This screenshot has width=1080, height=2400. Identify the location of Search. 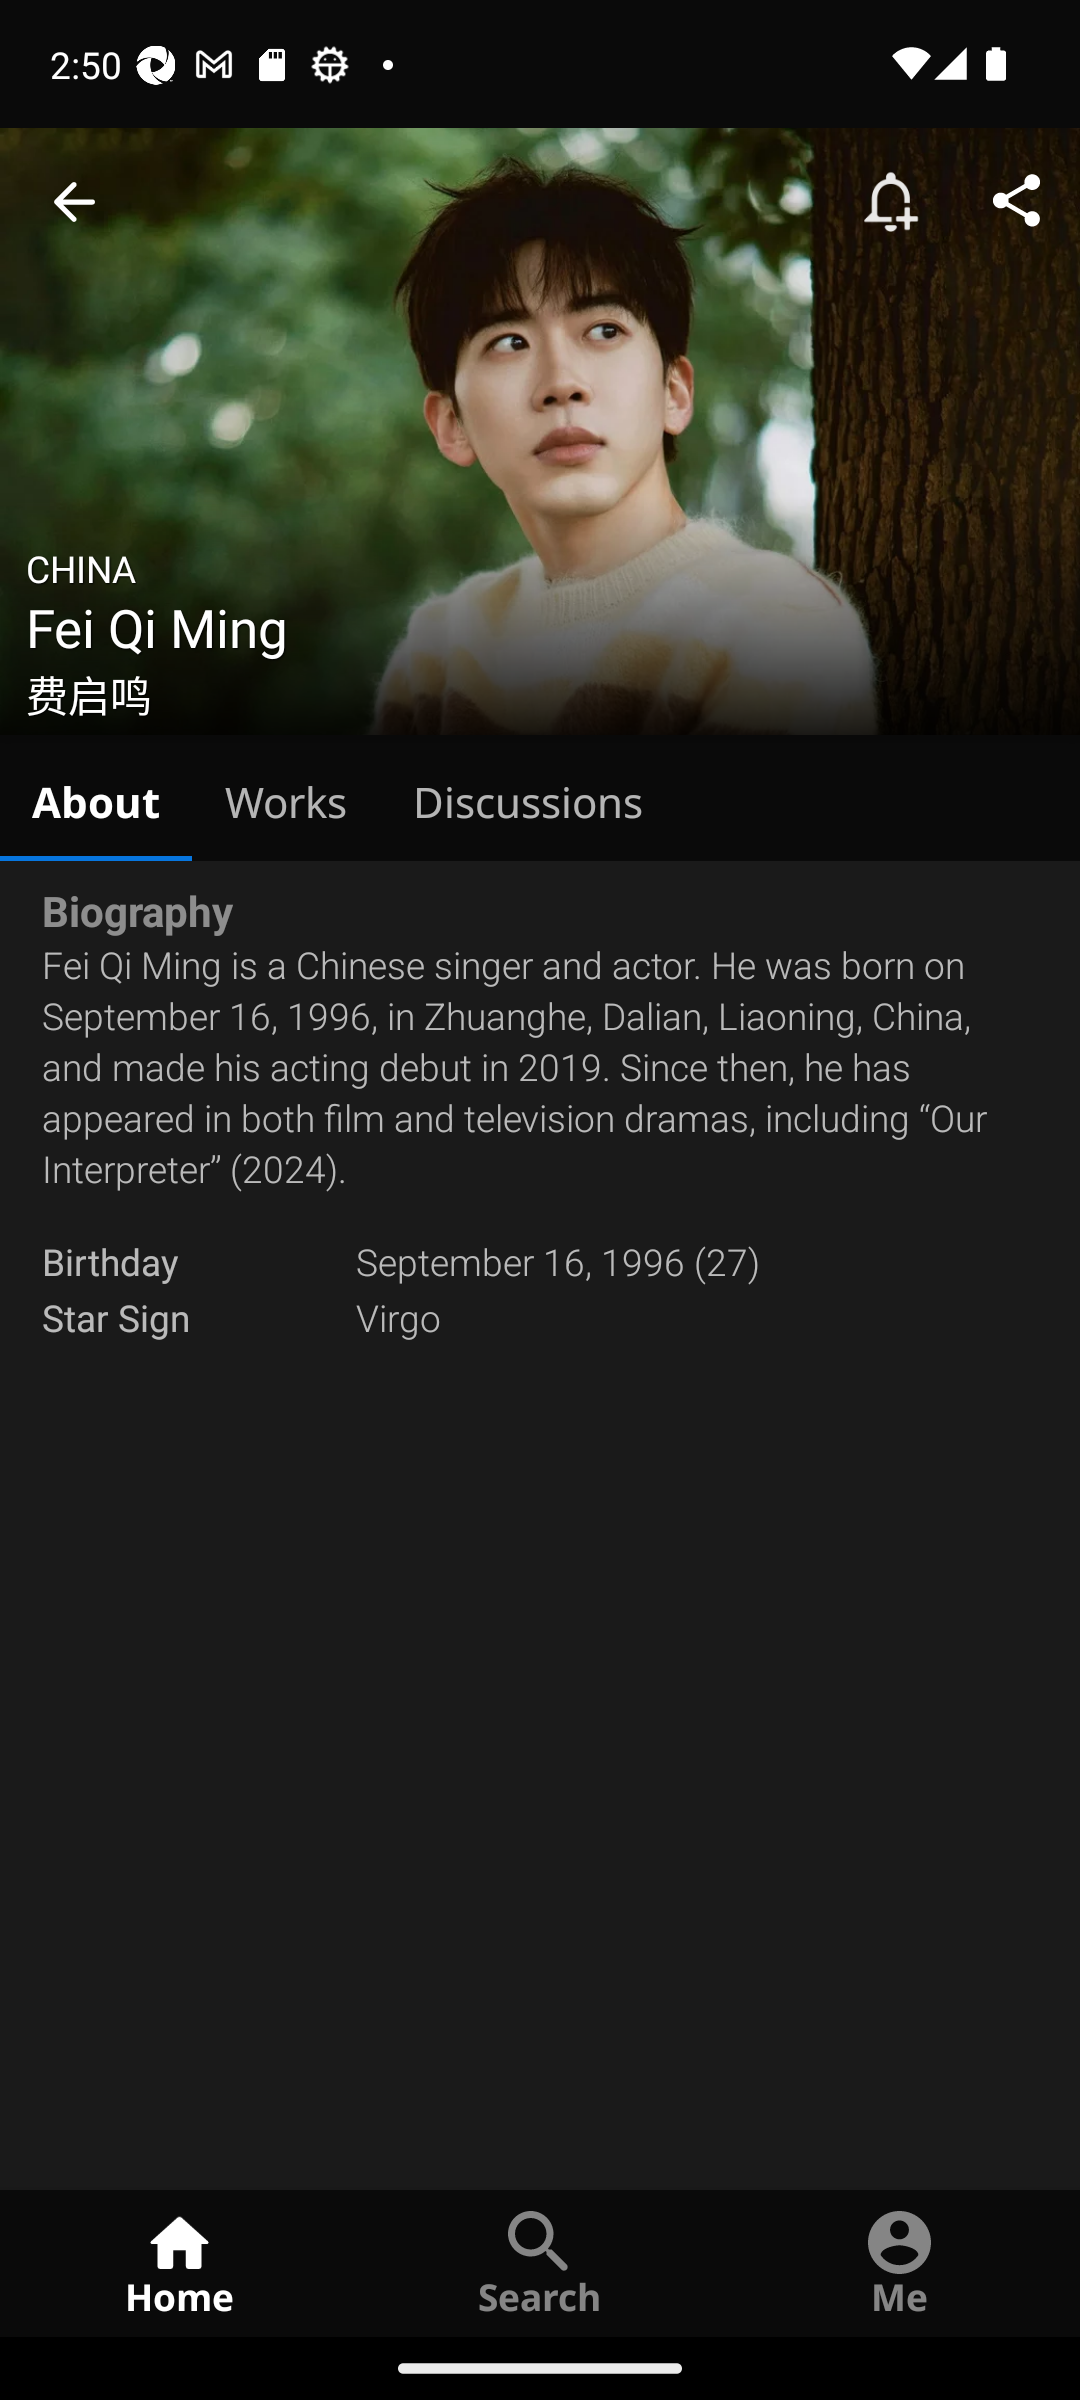
(540, 2262).